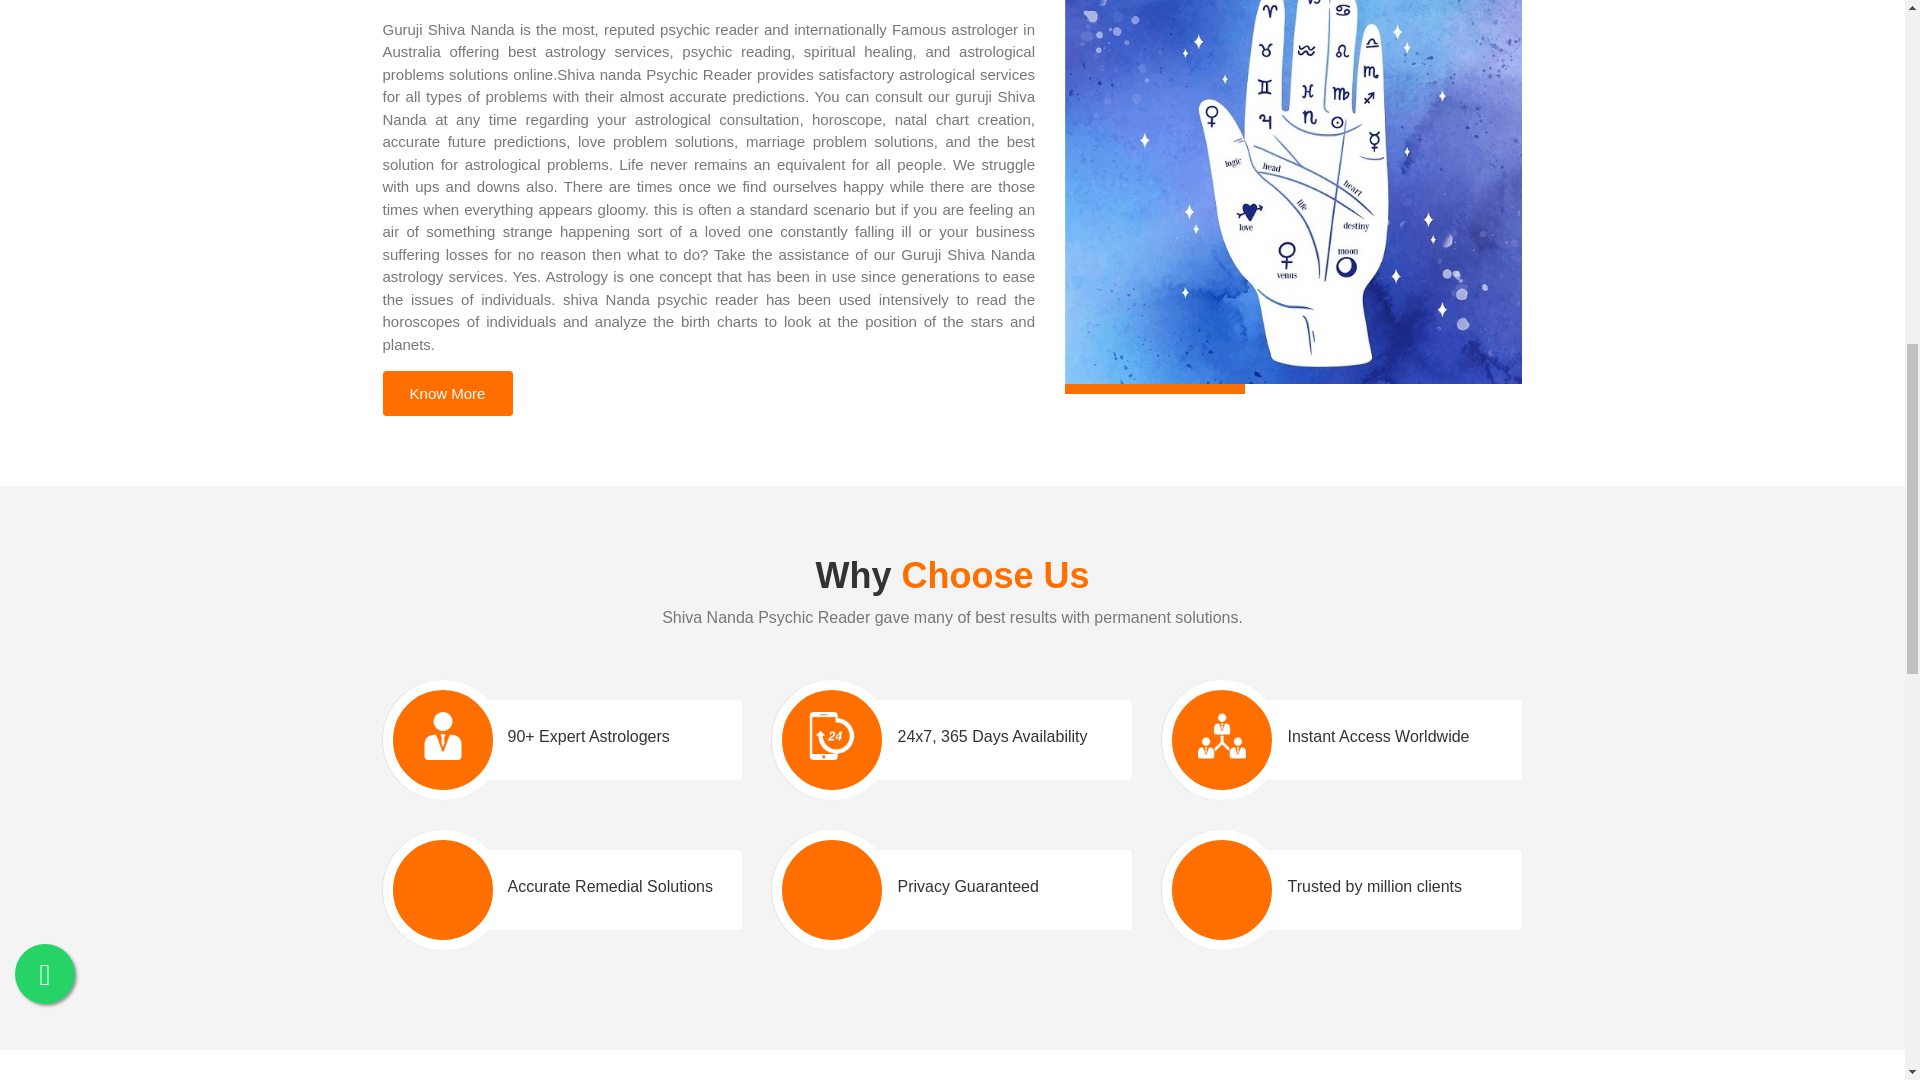  I want to click on Know More, so click(447, 393).